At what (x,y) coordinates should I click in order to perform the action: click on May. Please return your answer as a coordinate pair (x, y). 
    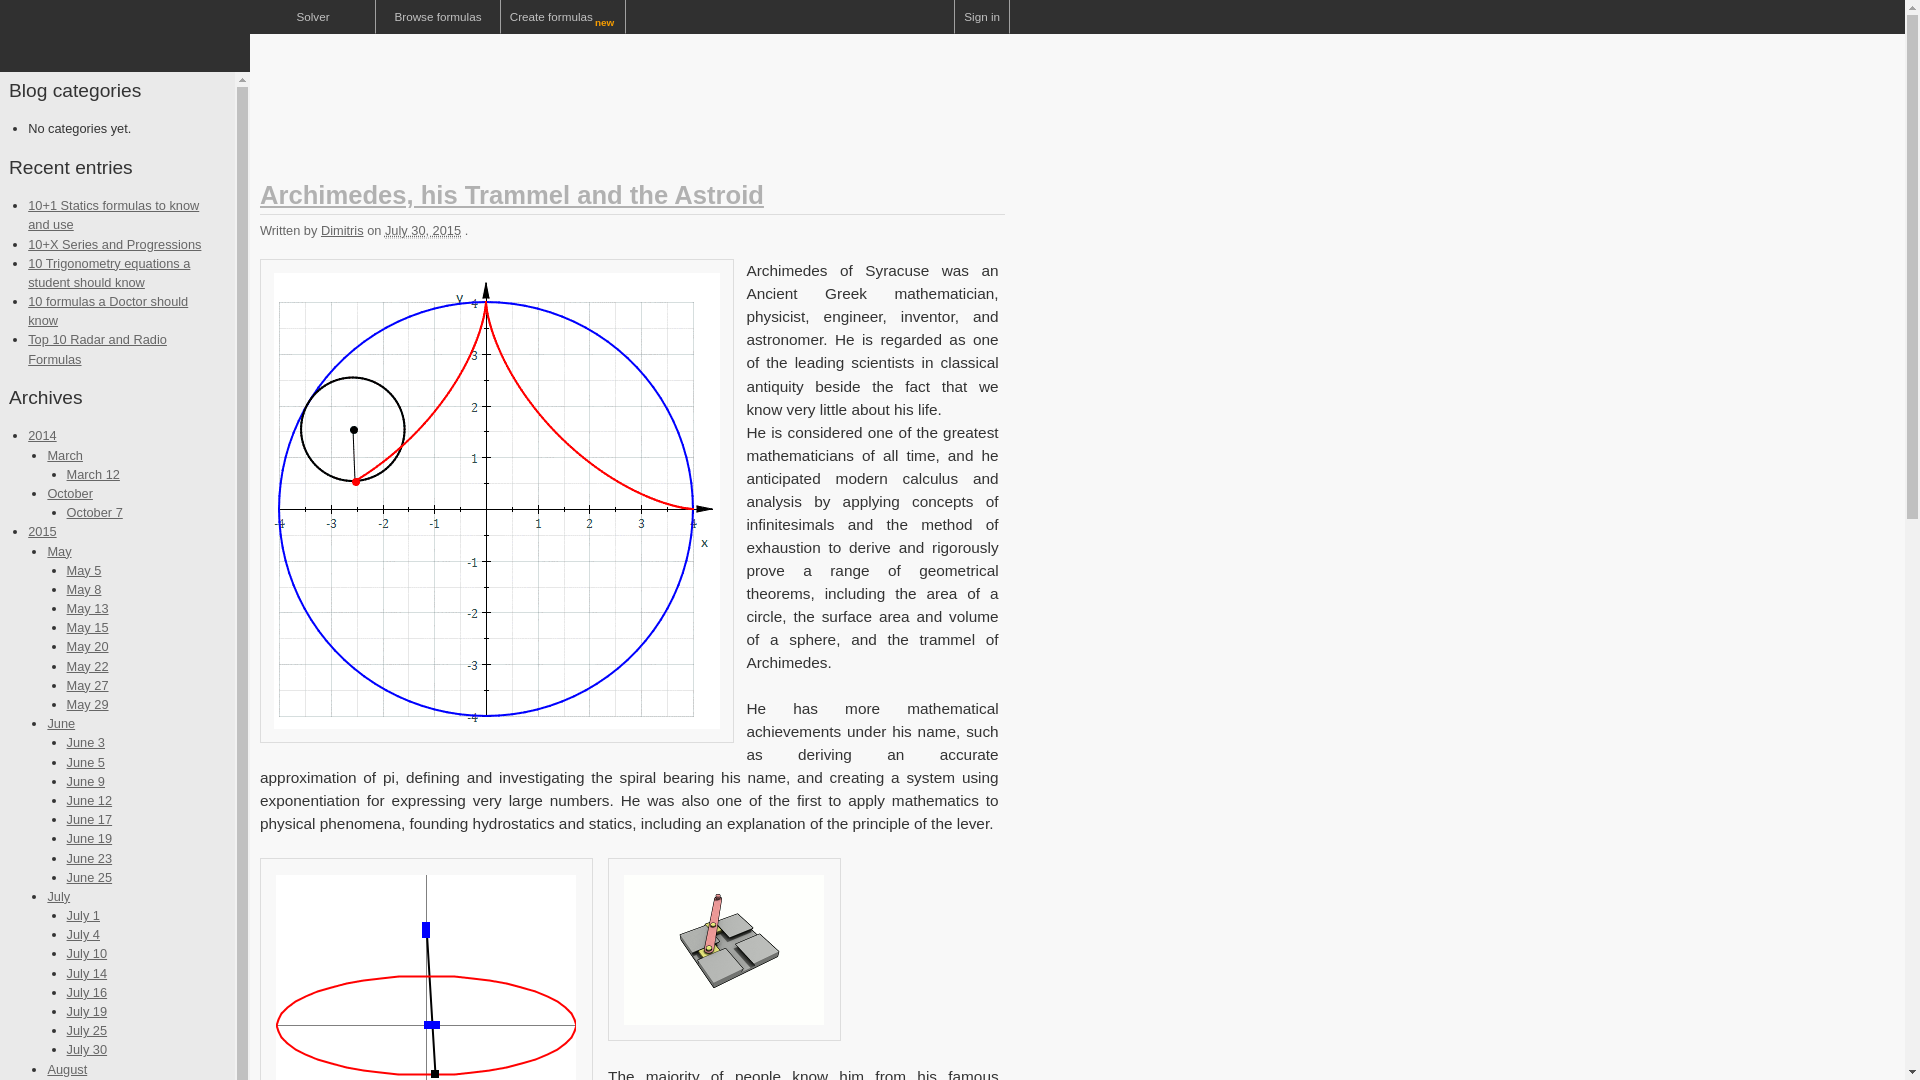
    Looking at the image, I should click on (58, 552).